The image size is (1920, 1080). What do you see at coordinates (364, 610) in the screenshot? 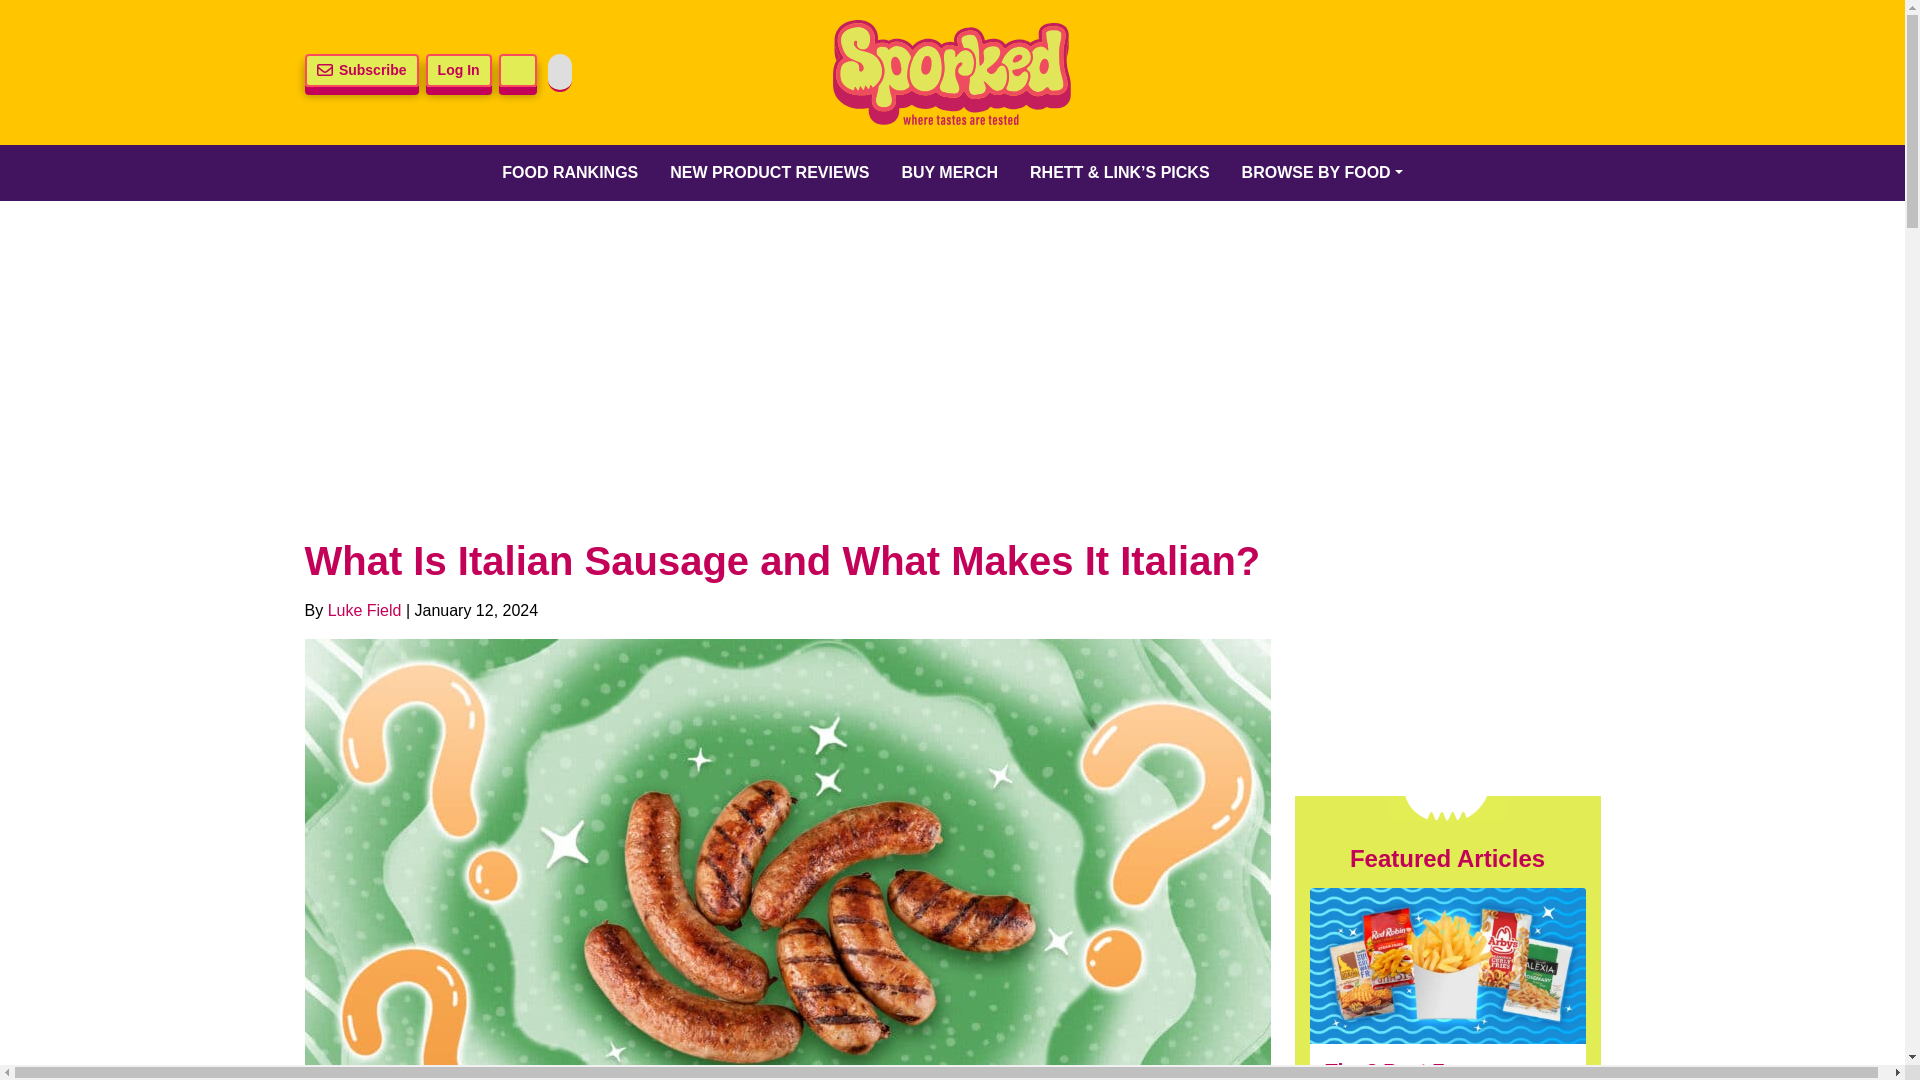
I see `Posts by Luke Field` at bounding box center [364, 610].